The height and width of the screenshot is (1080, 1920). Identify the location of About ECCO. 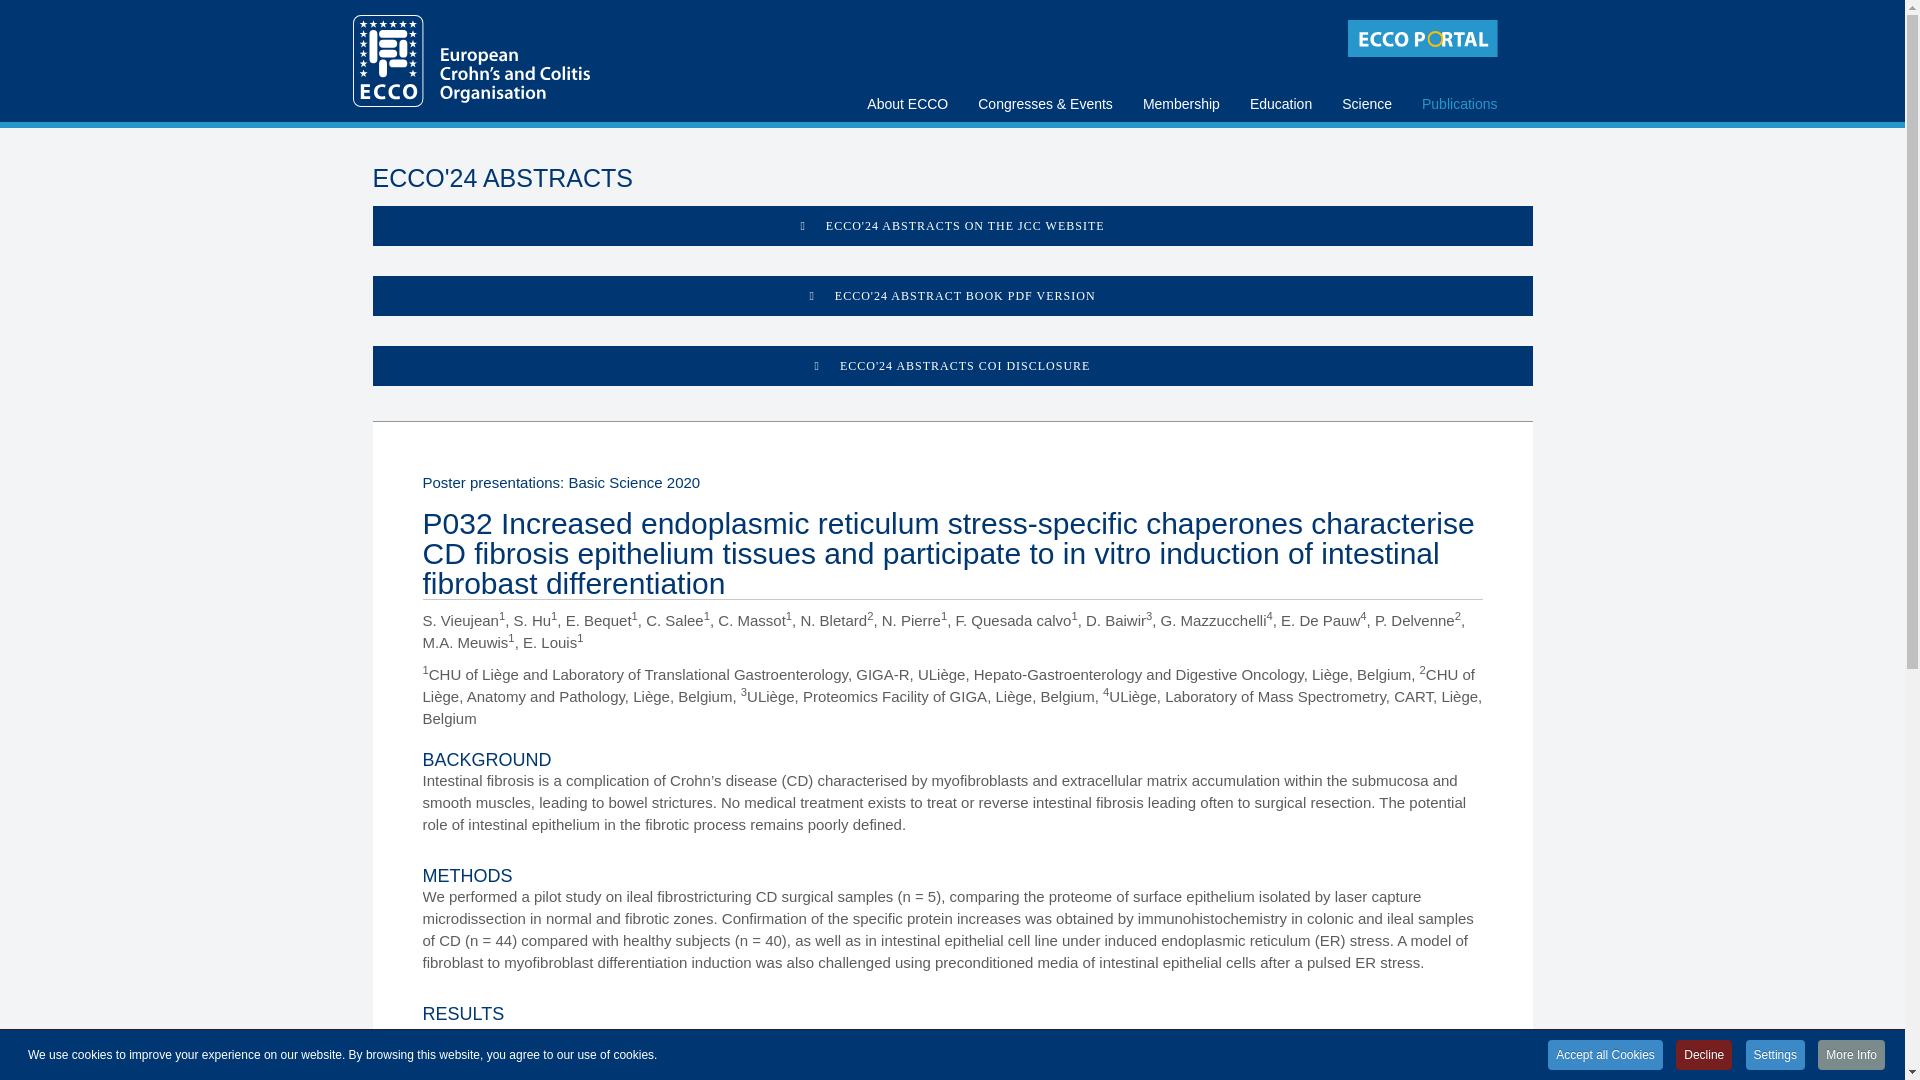
(908, 72).